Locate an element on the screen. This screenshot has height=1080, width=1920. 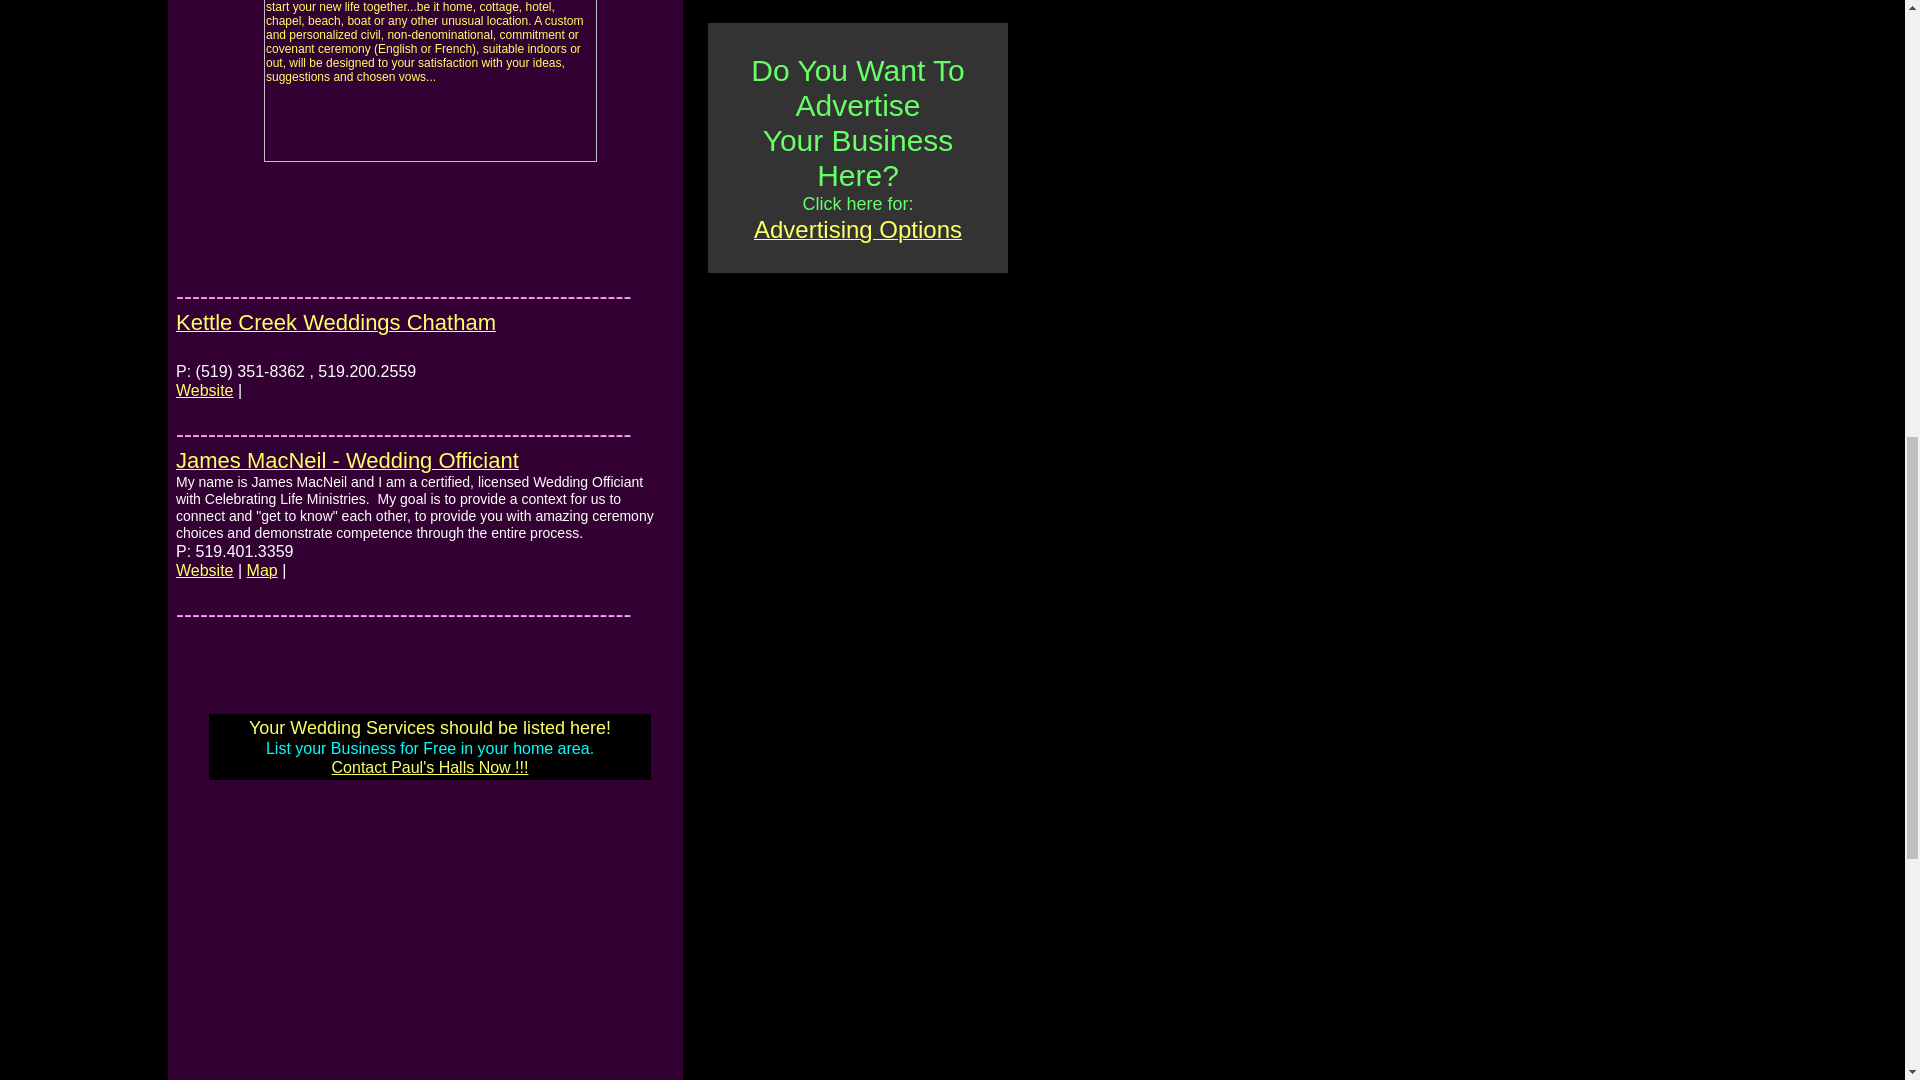
dvertising Options is located at coordinates (865, 232).